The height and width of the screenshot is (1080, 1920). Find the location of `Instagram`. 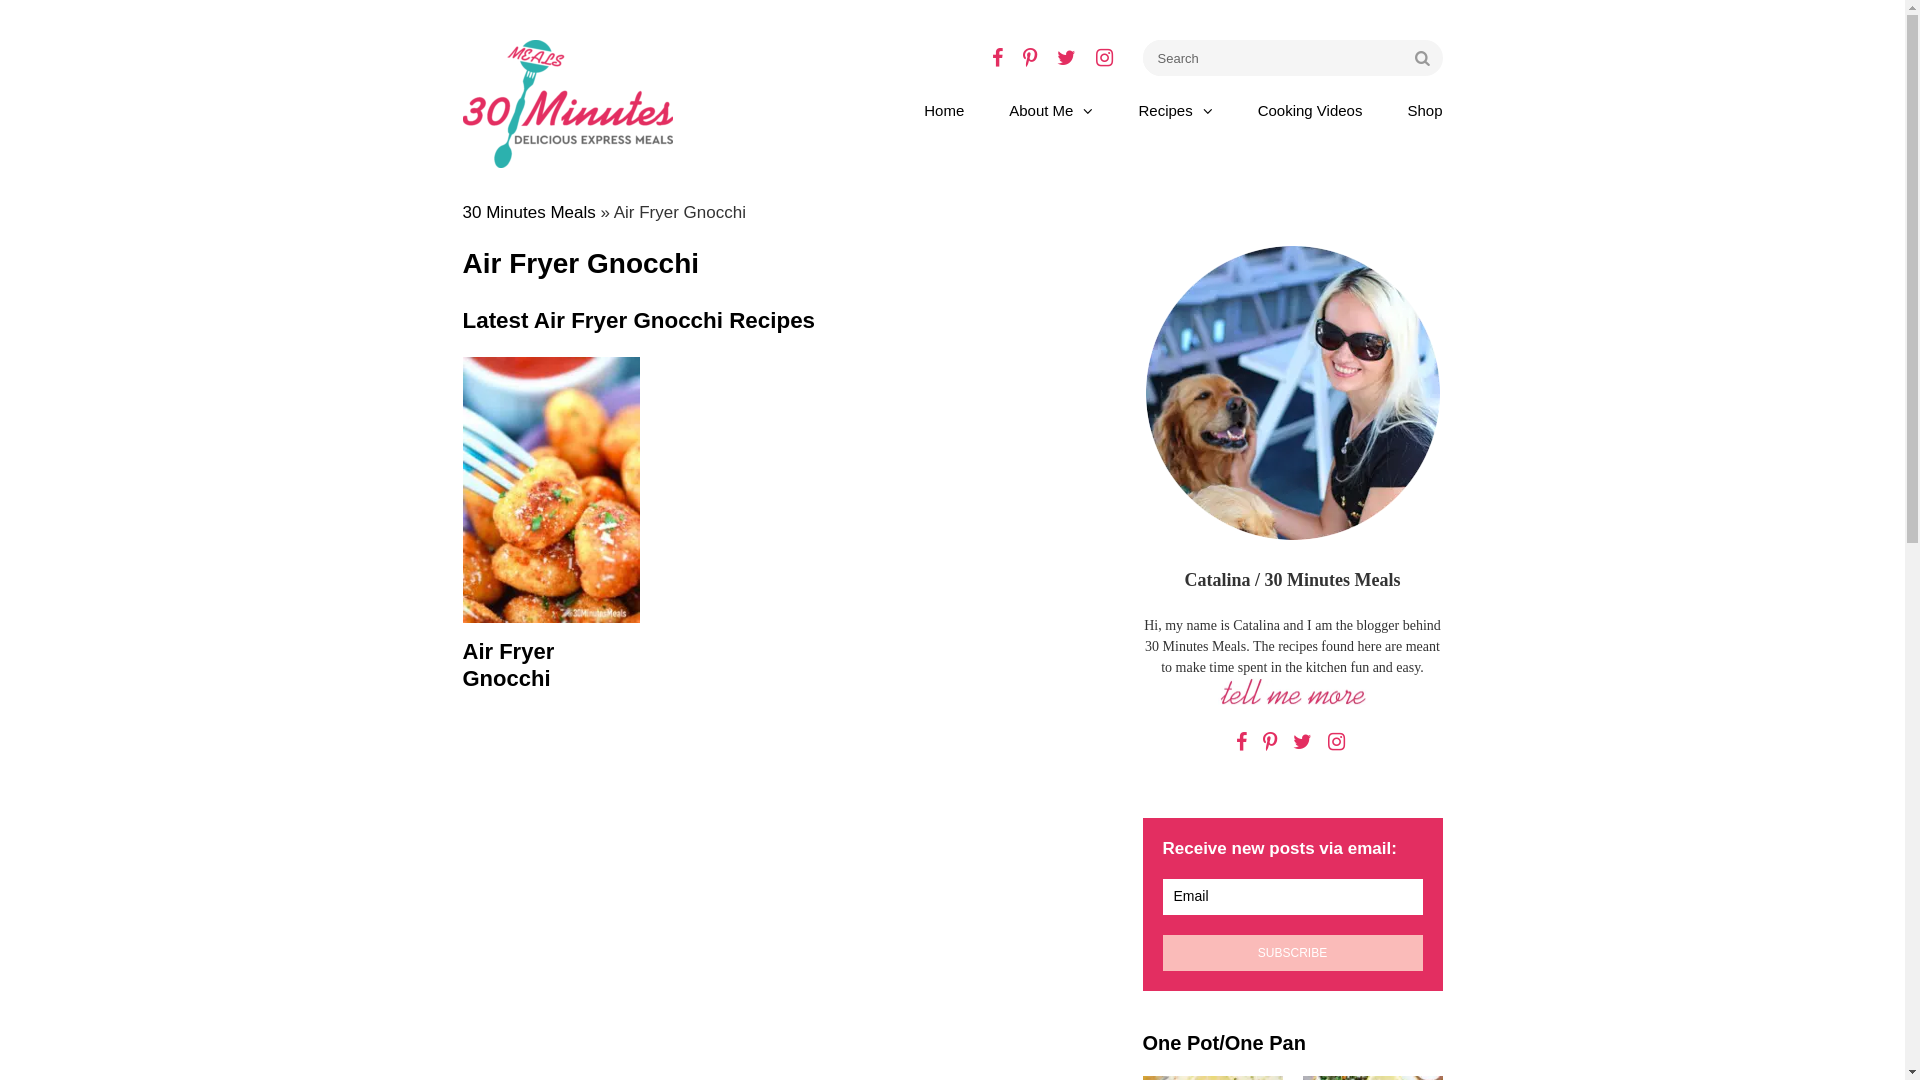

Instagram is located at coordinates (1104, 58).